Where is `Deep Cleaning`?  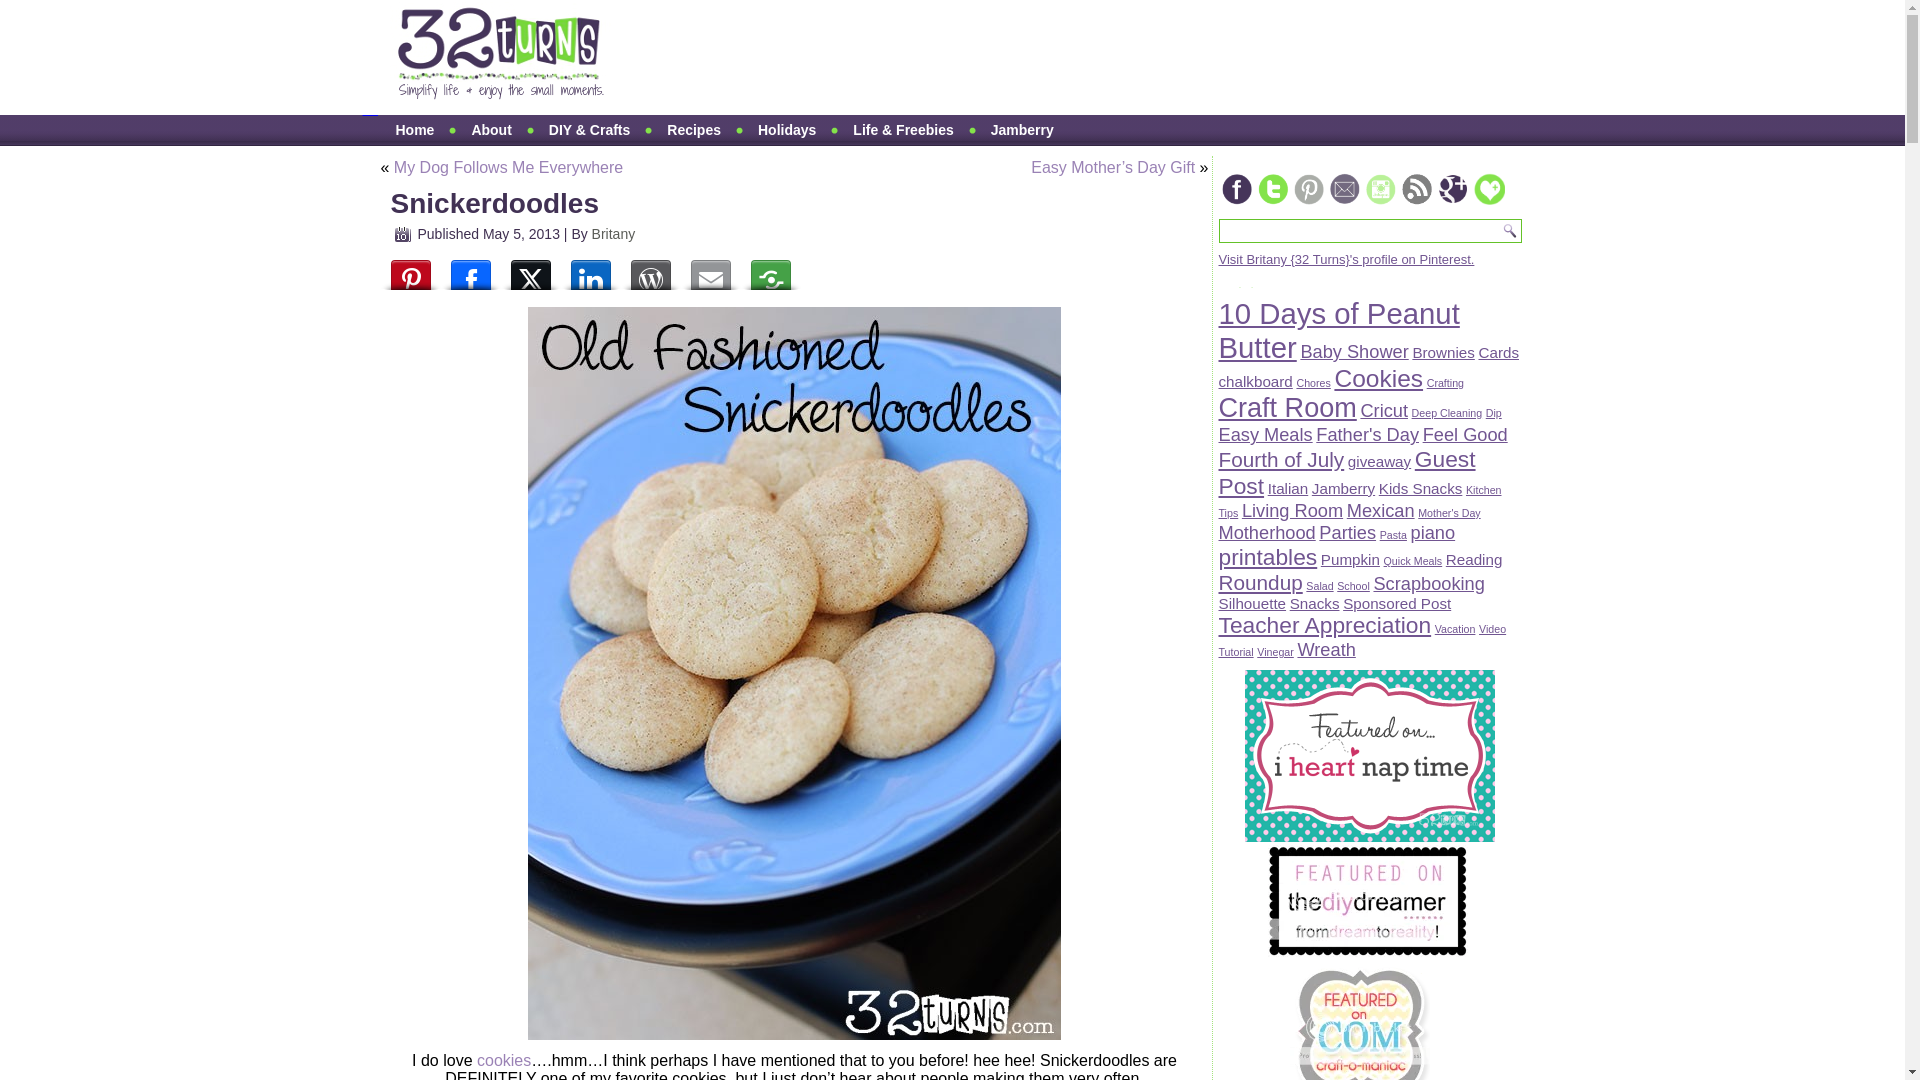
Deep Cleaning is located at coordinates (1448, 413).